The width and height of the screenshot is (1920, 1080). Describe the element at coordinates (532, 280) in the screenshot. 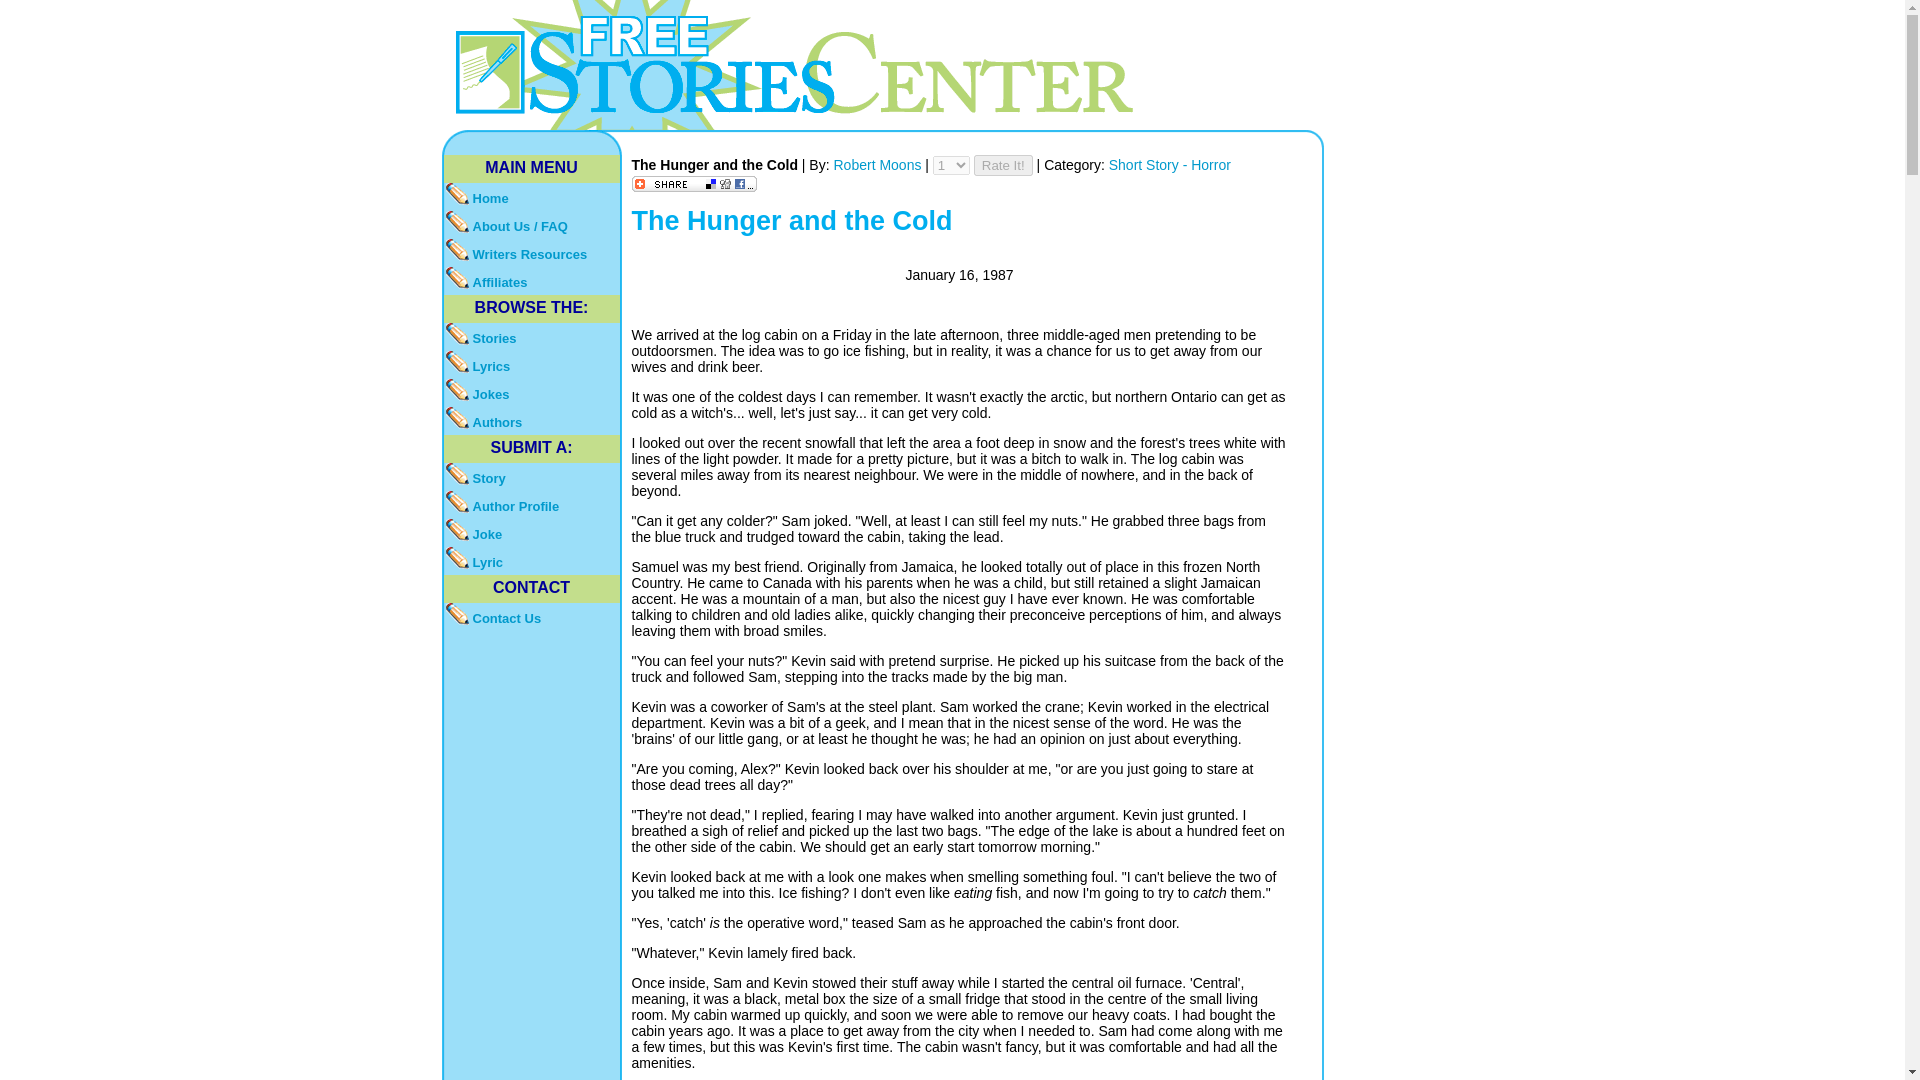

I see `Affiliates` at that location.